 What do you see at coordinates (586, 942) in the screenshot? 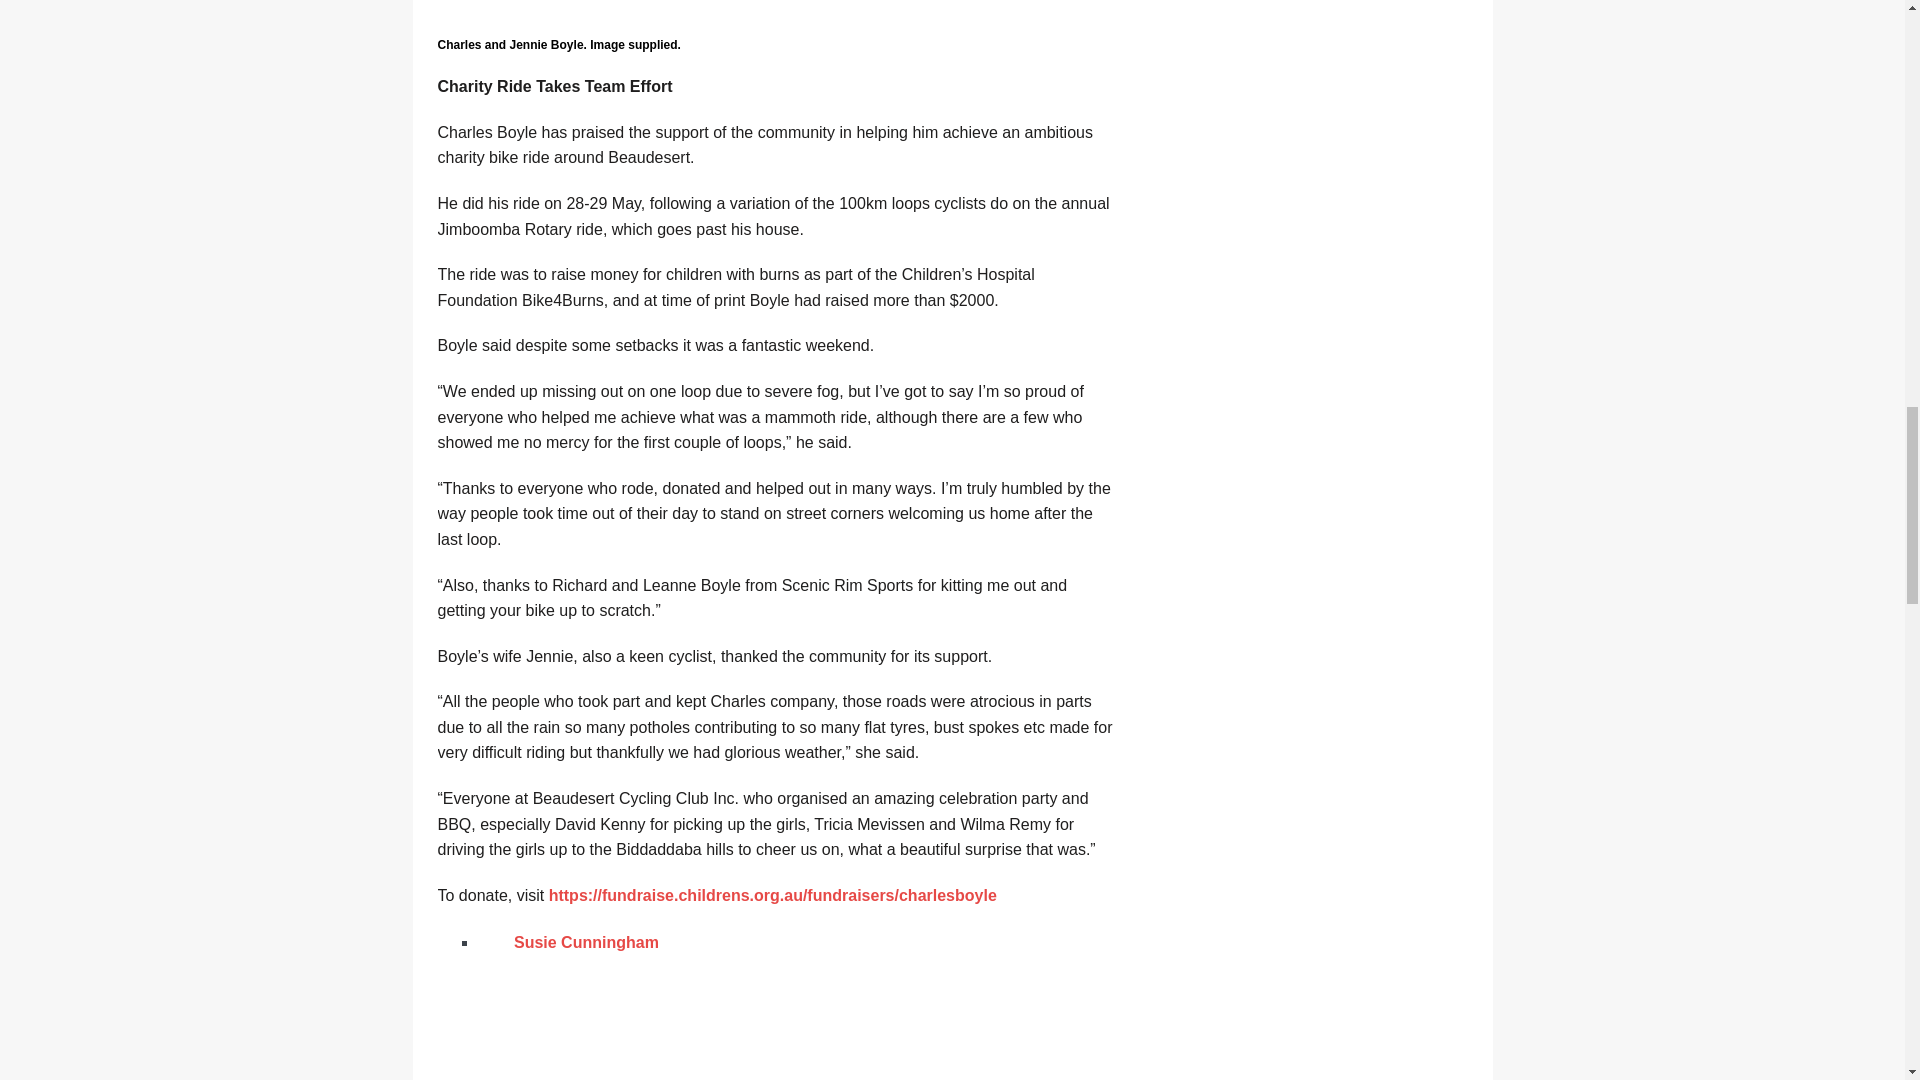
I see `Susie Cunningham` at bounding box center [586, 942].